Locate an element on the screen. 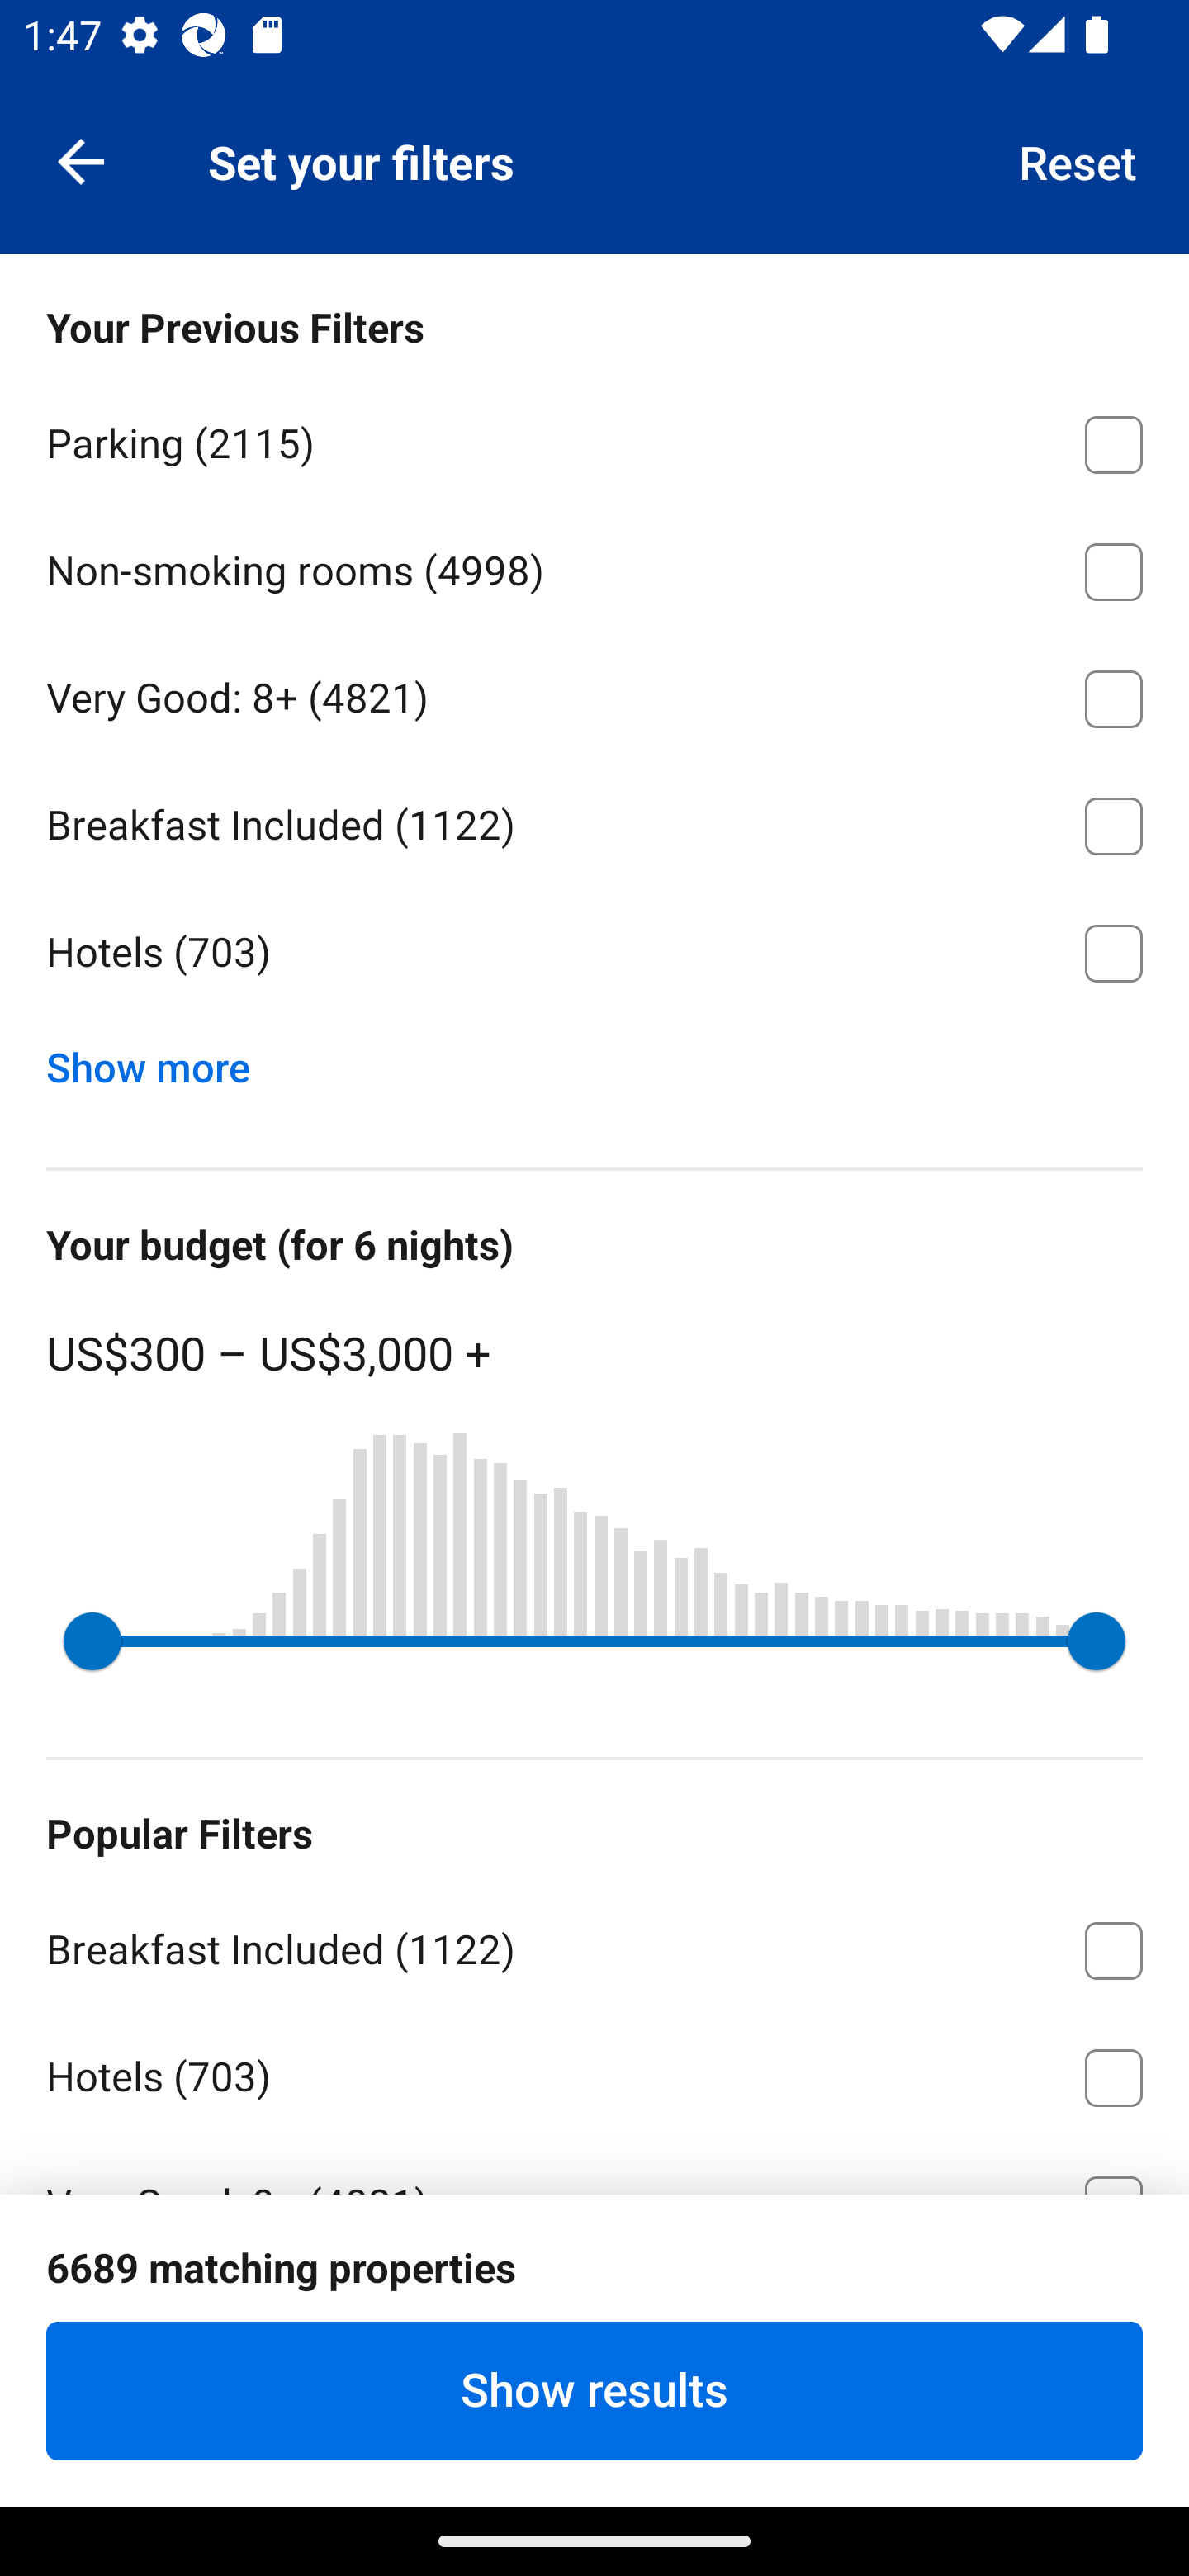  Show more is located at coordinates (160, 1060).